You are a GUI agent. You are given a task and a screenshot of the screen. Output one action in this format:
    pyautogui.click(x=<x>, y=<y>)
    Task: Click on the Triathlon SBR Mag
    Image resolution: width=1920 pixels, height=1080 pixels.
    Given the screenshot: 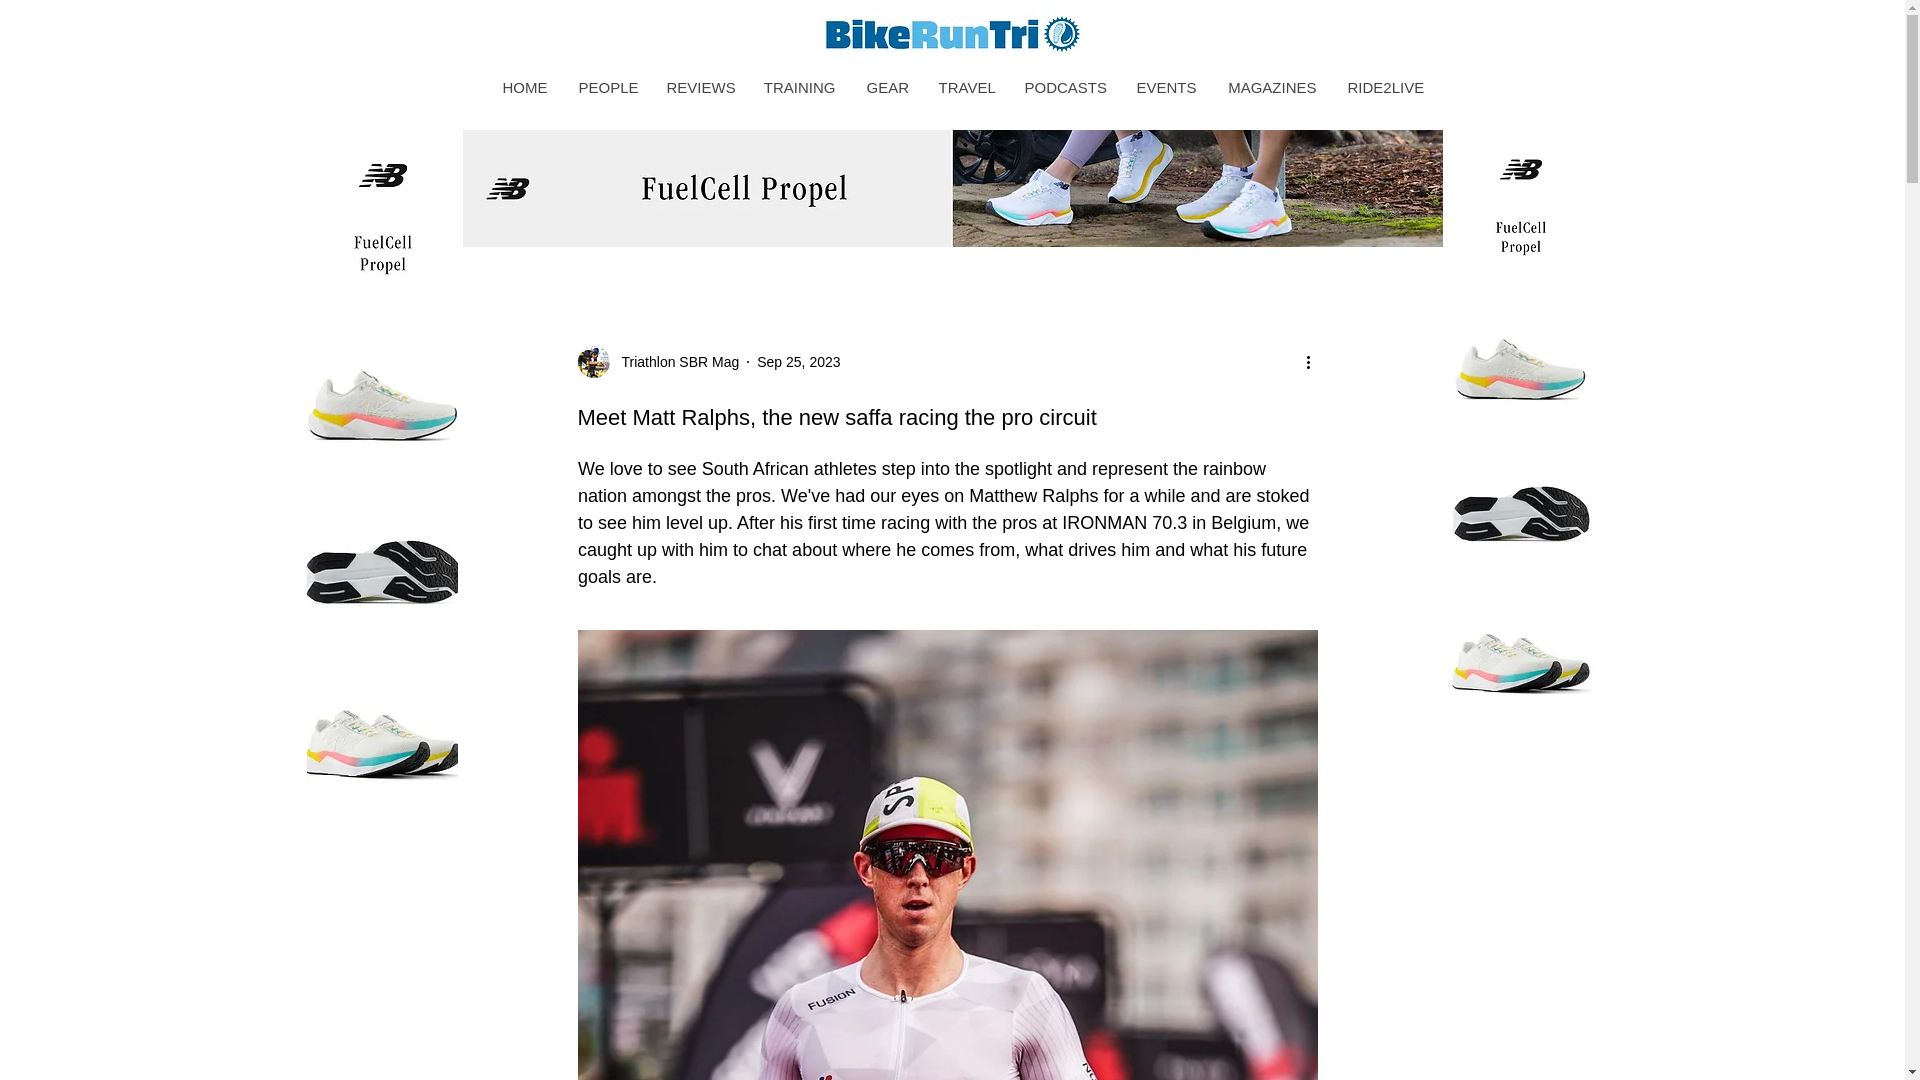 What is the action you would take?
    pyautogui.click(x=674, y=362)
    